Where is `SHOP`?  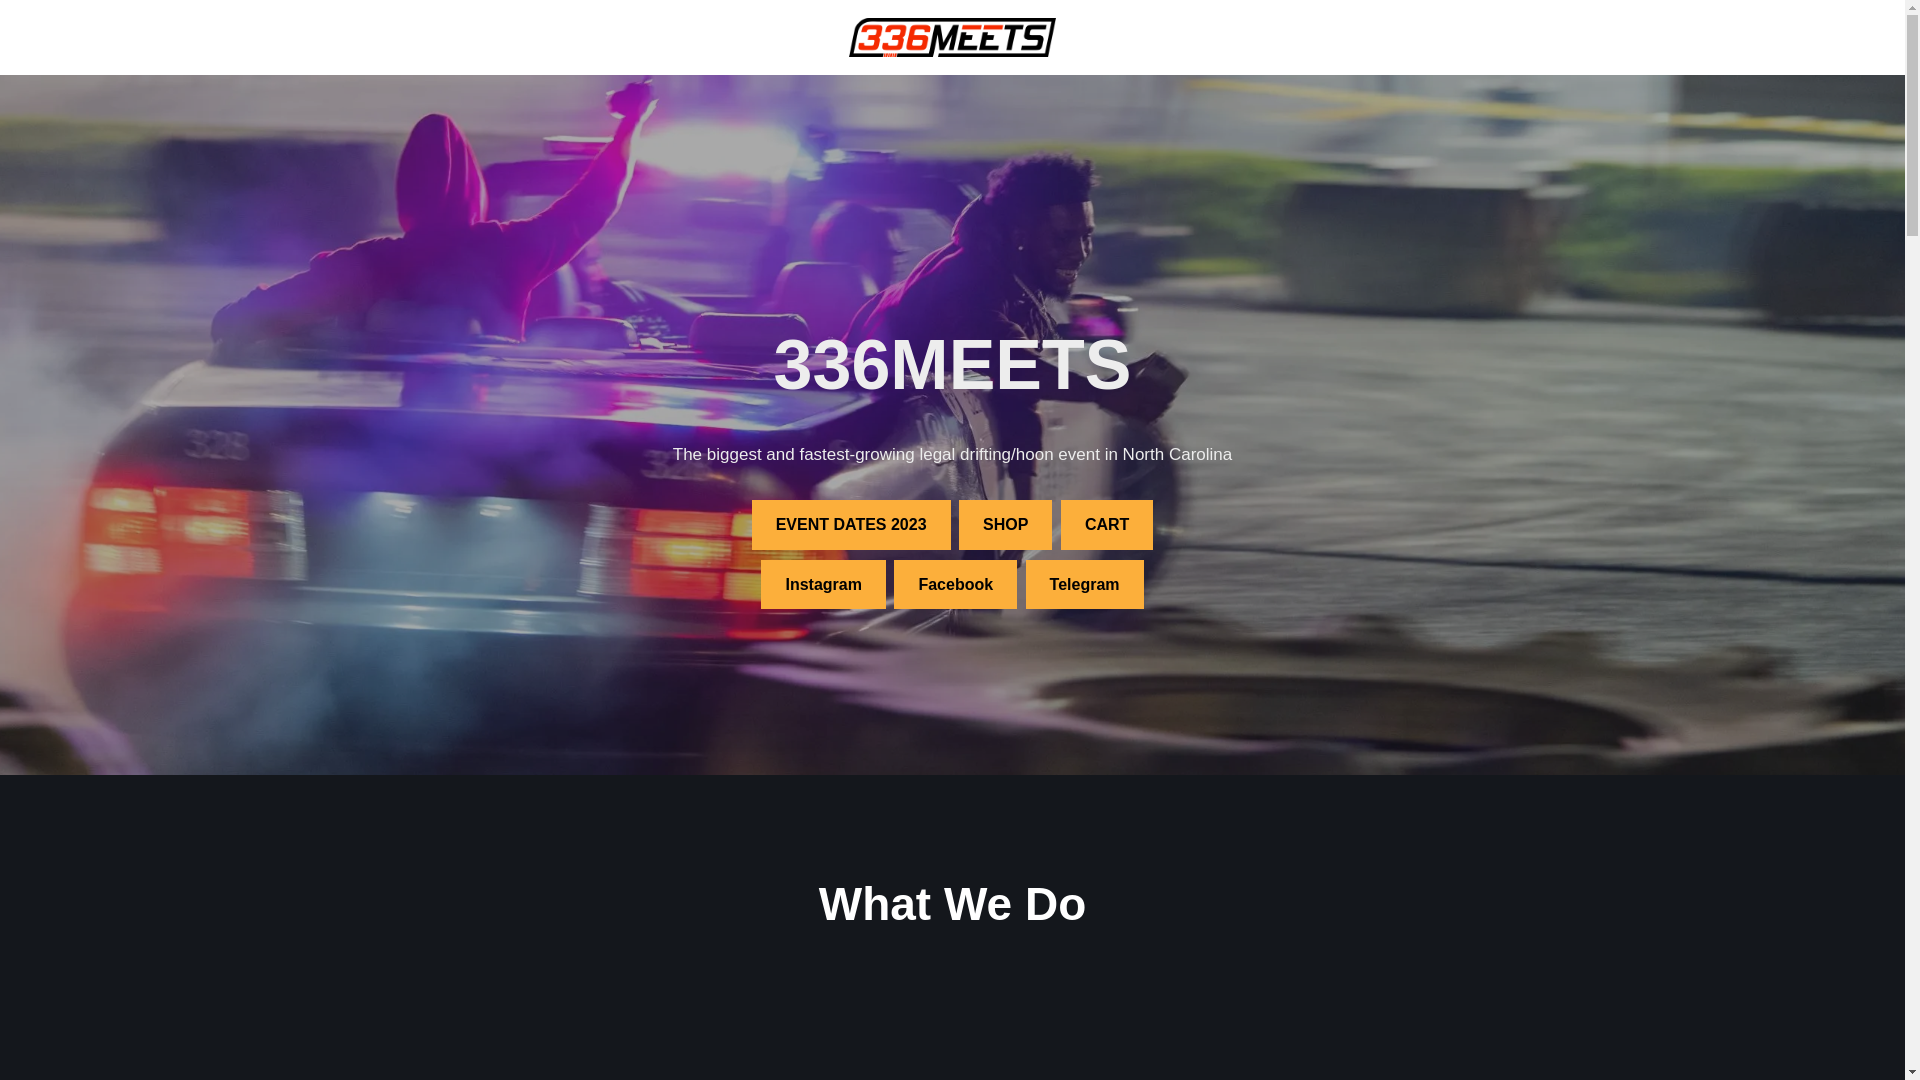
SHOP is located at coordinates (1006, 525).